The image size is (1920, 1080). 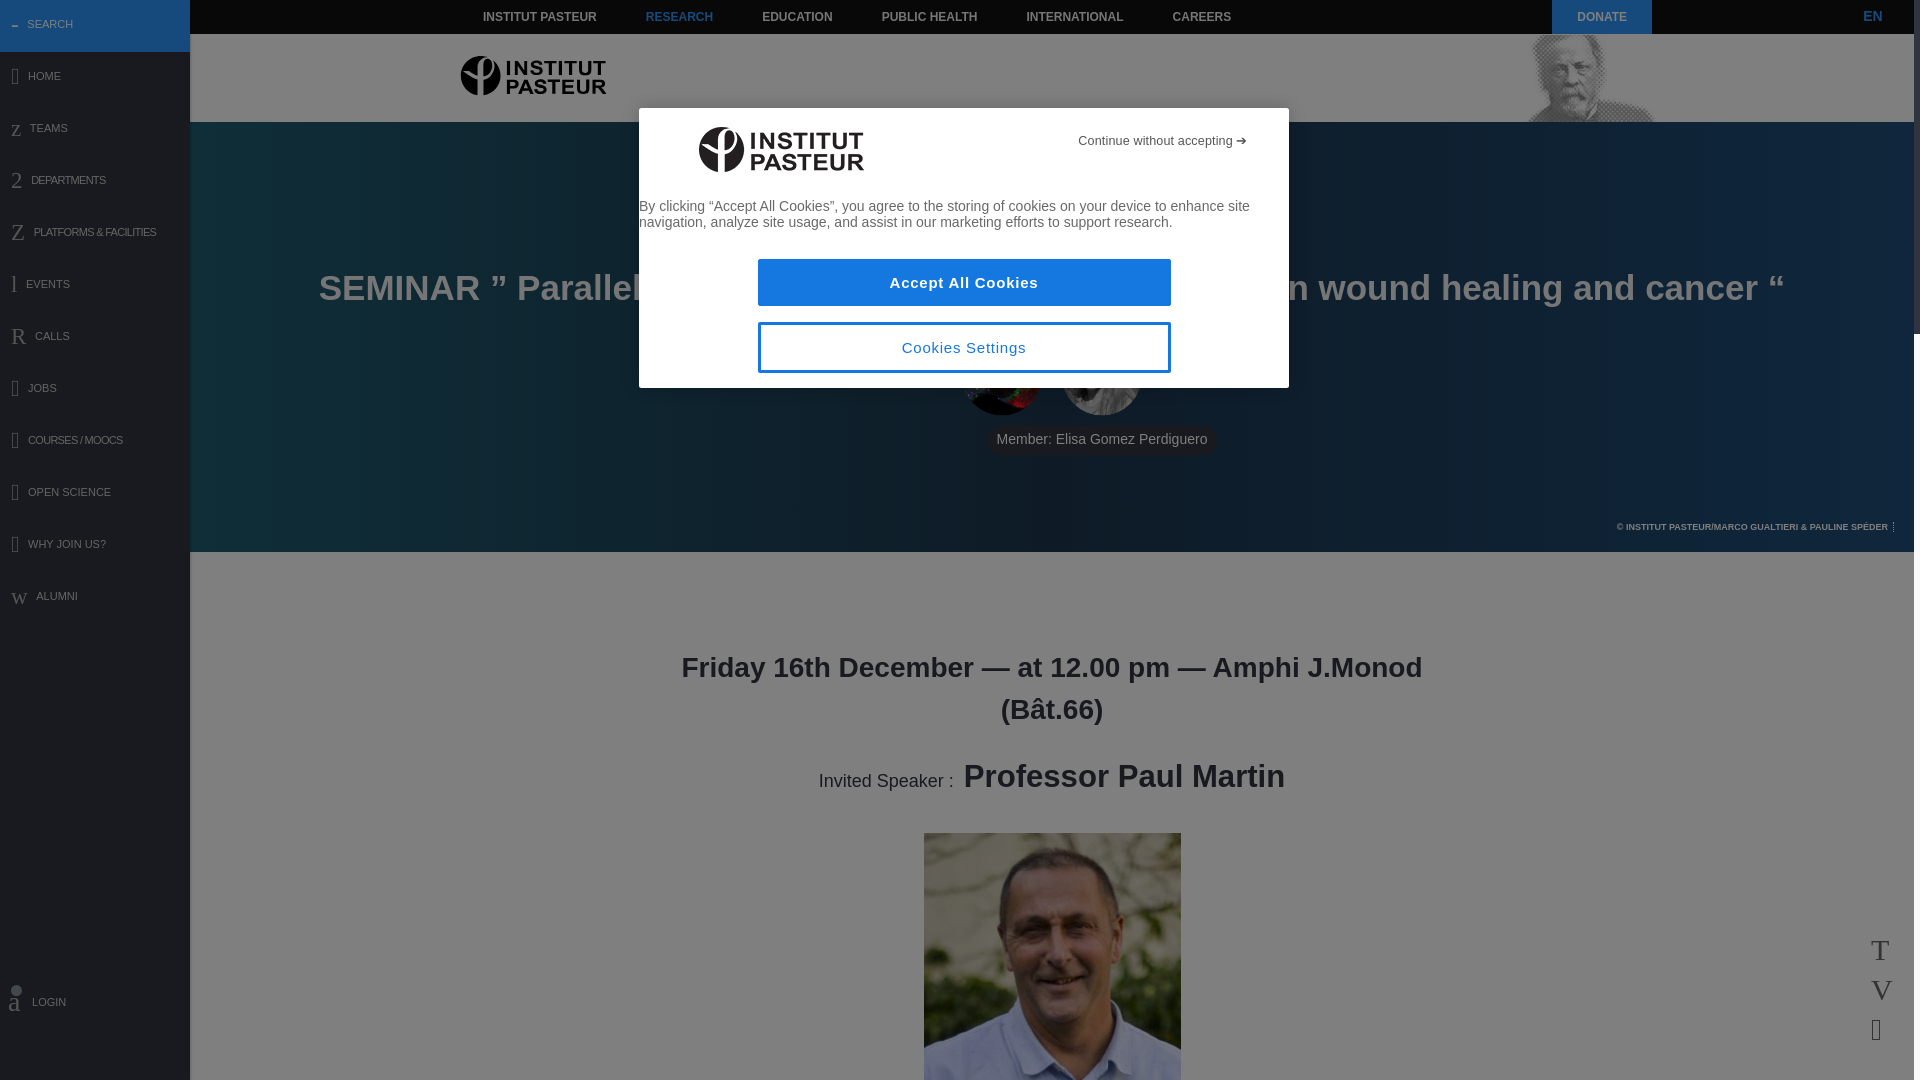 What do you see at coordinates (510, 16) in the screenshot?
I see `Skip to content` at bounding box center [510, 16].